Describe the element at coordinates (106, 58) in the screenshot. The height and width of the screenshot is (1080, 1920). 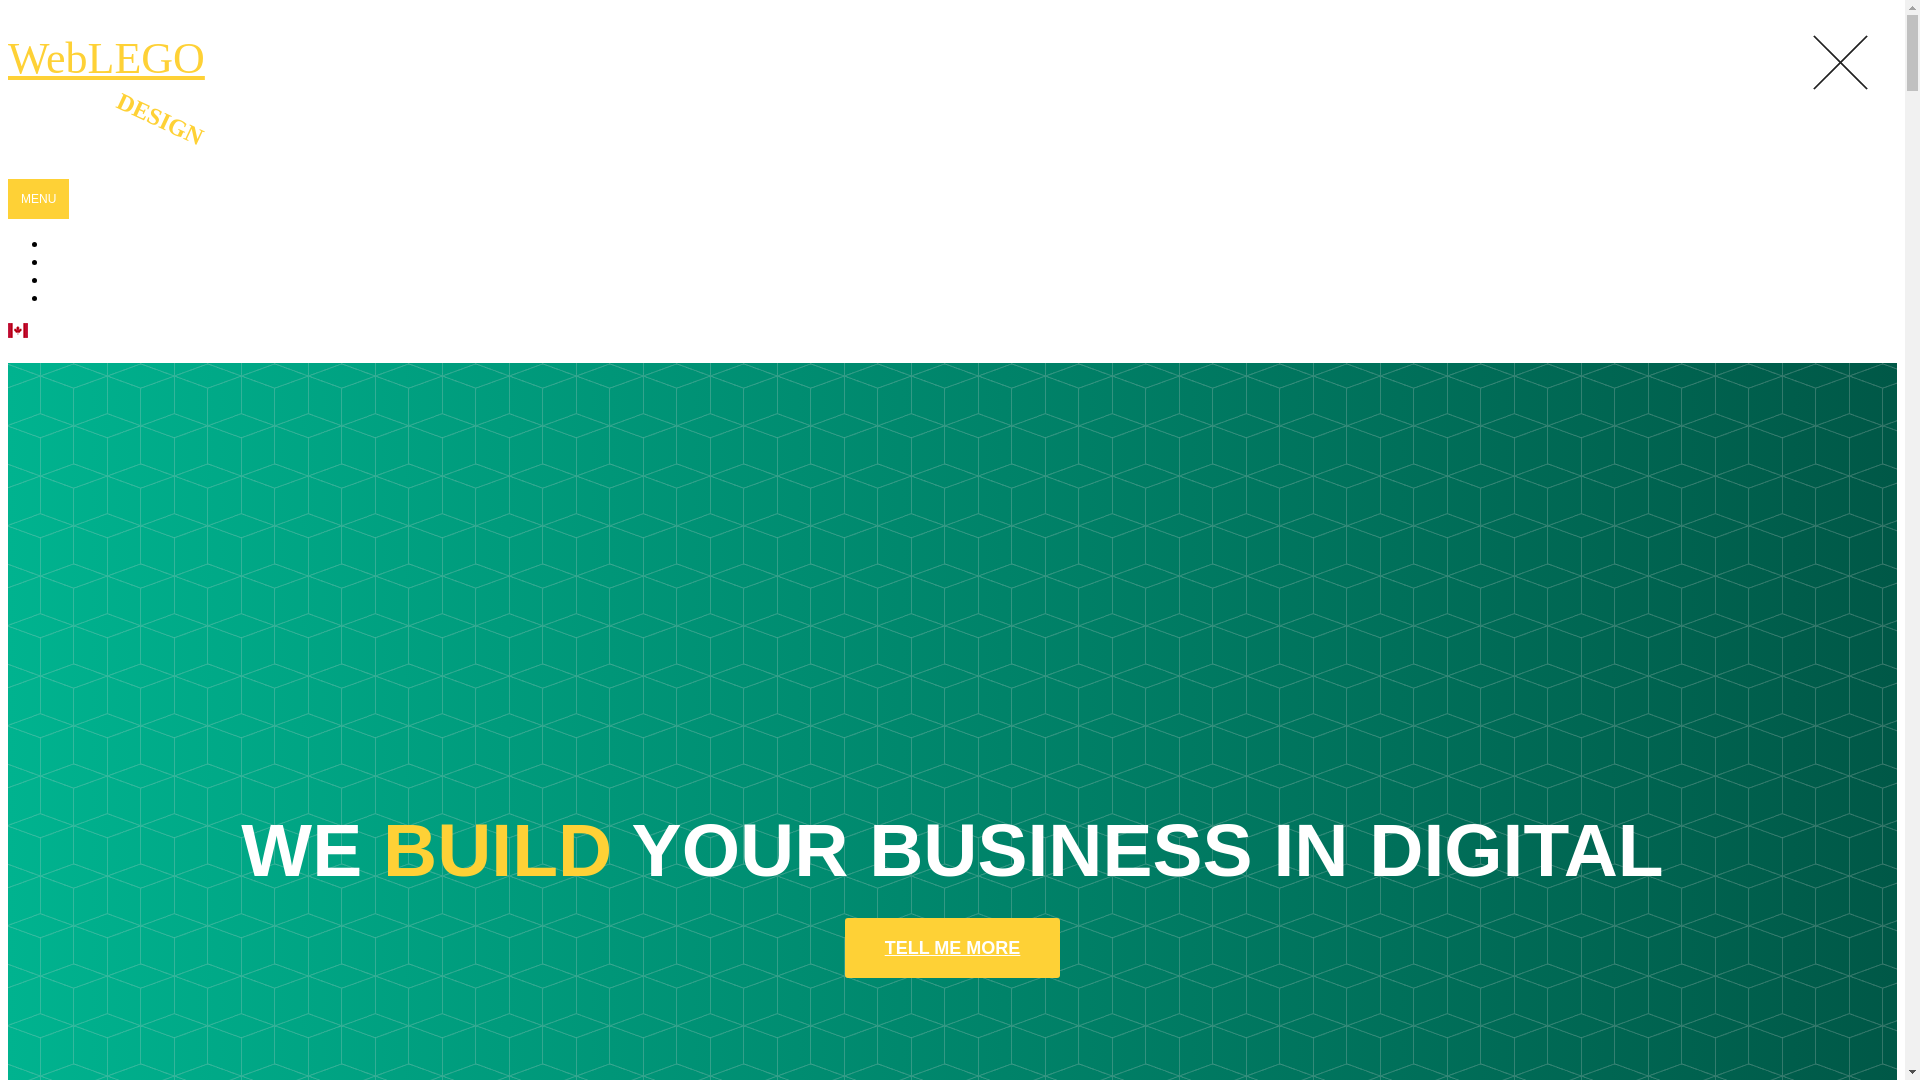
I see `WebLEGO` at that location.